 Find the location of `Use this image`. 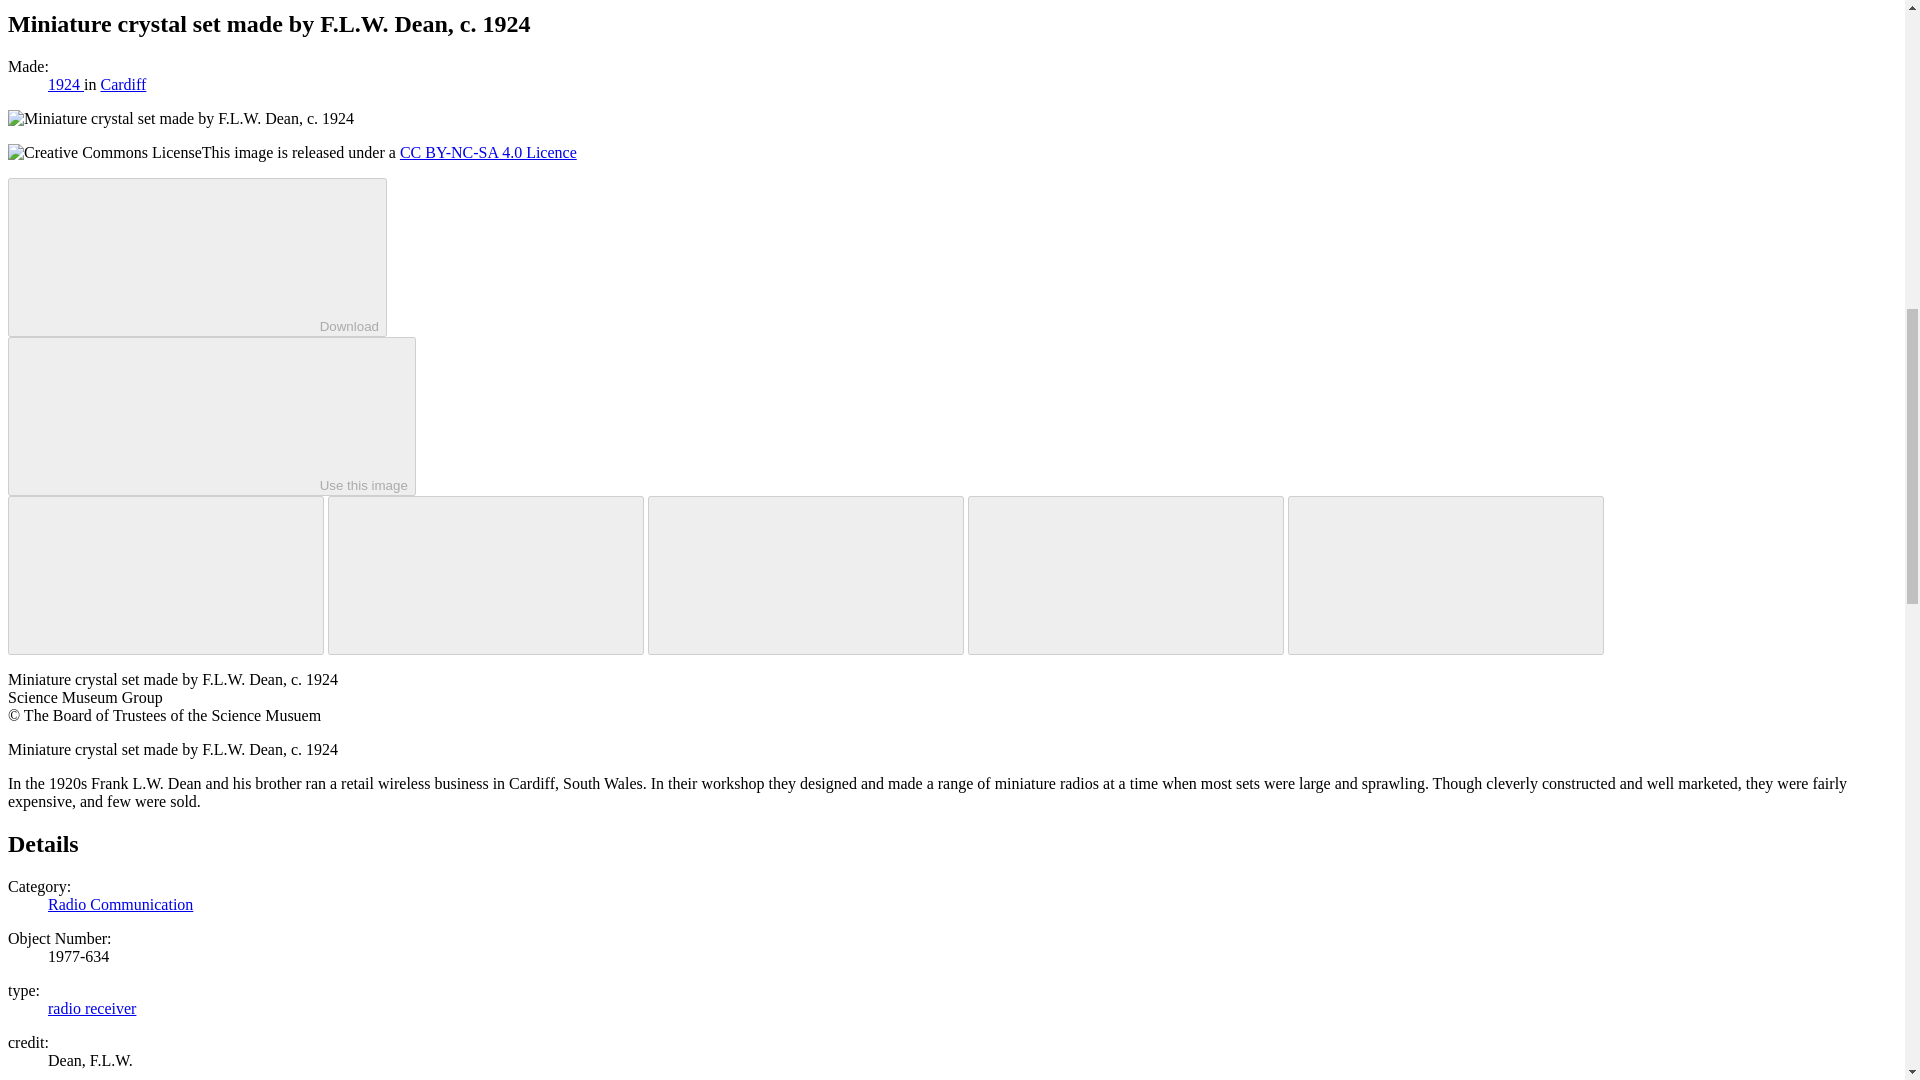

Use this image is located at coordinates (212, 416).